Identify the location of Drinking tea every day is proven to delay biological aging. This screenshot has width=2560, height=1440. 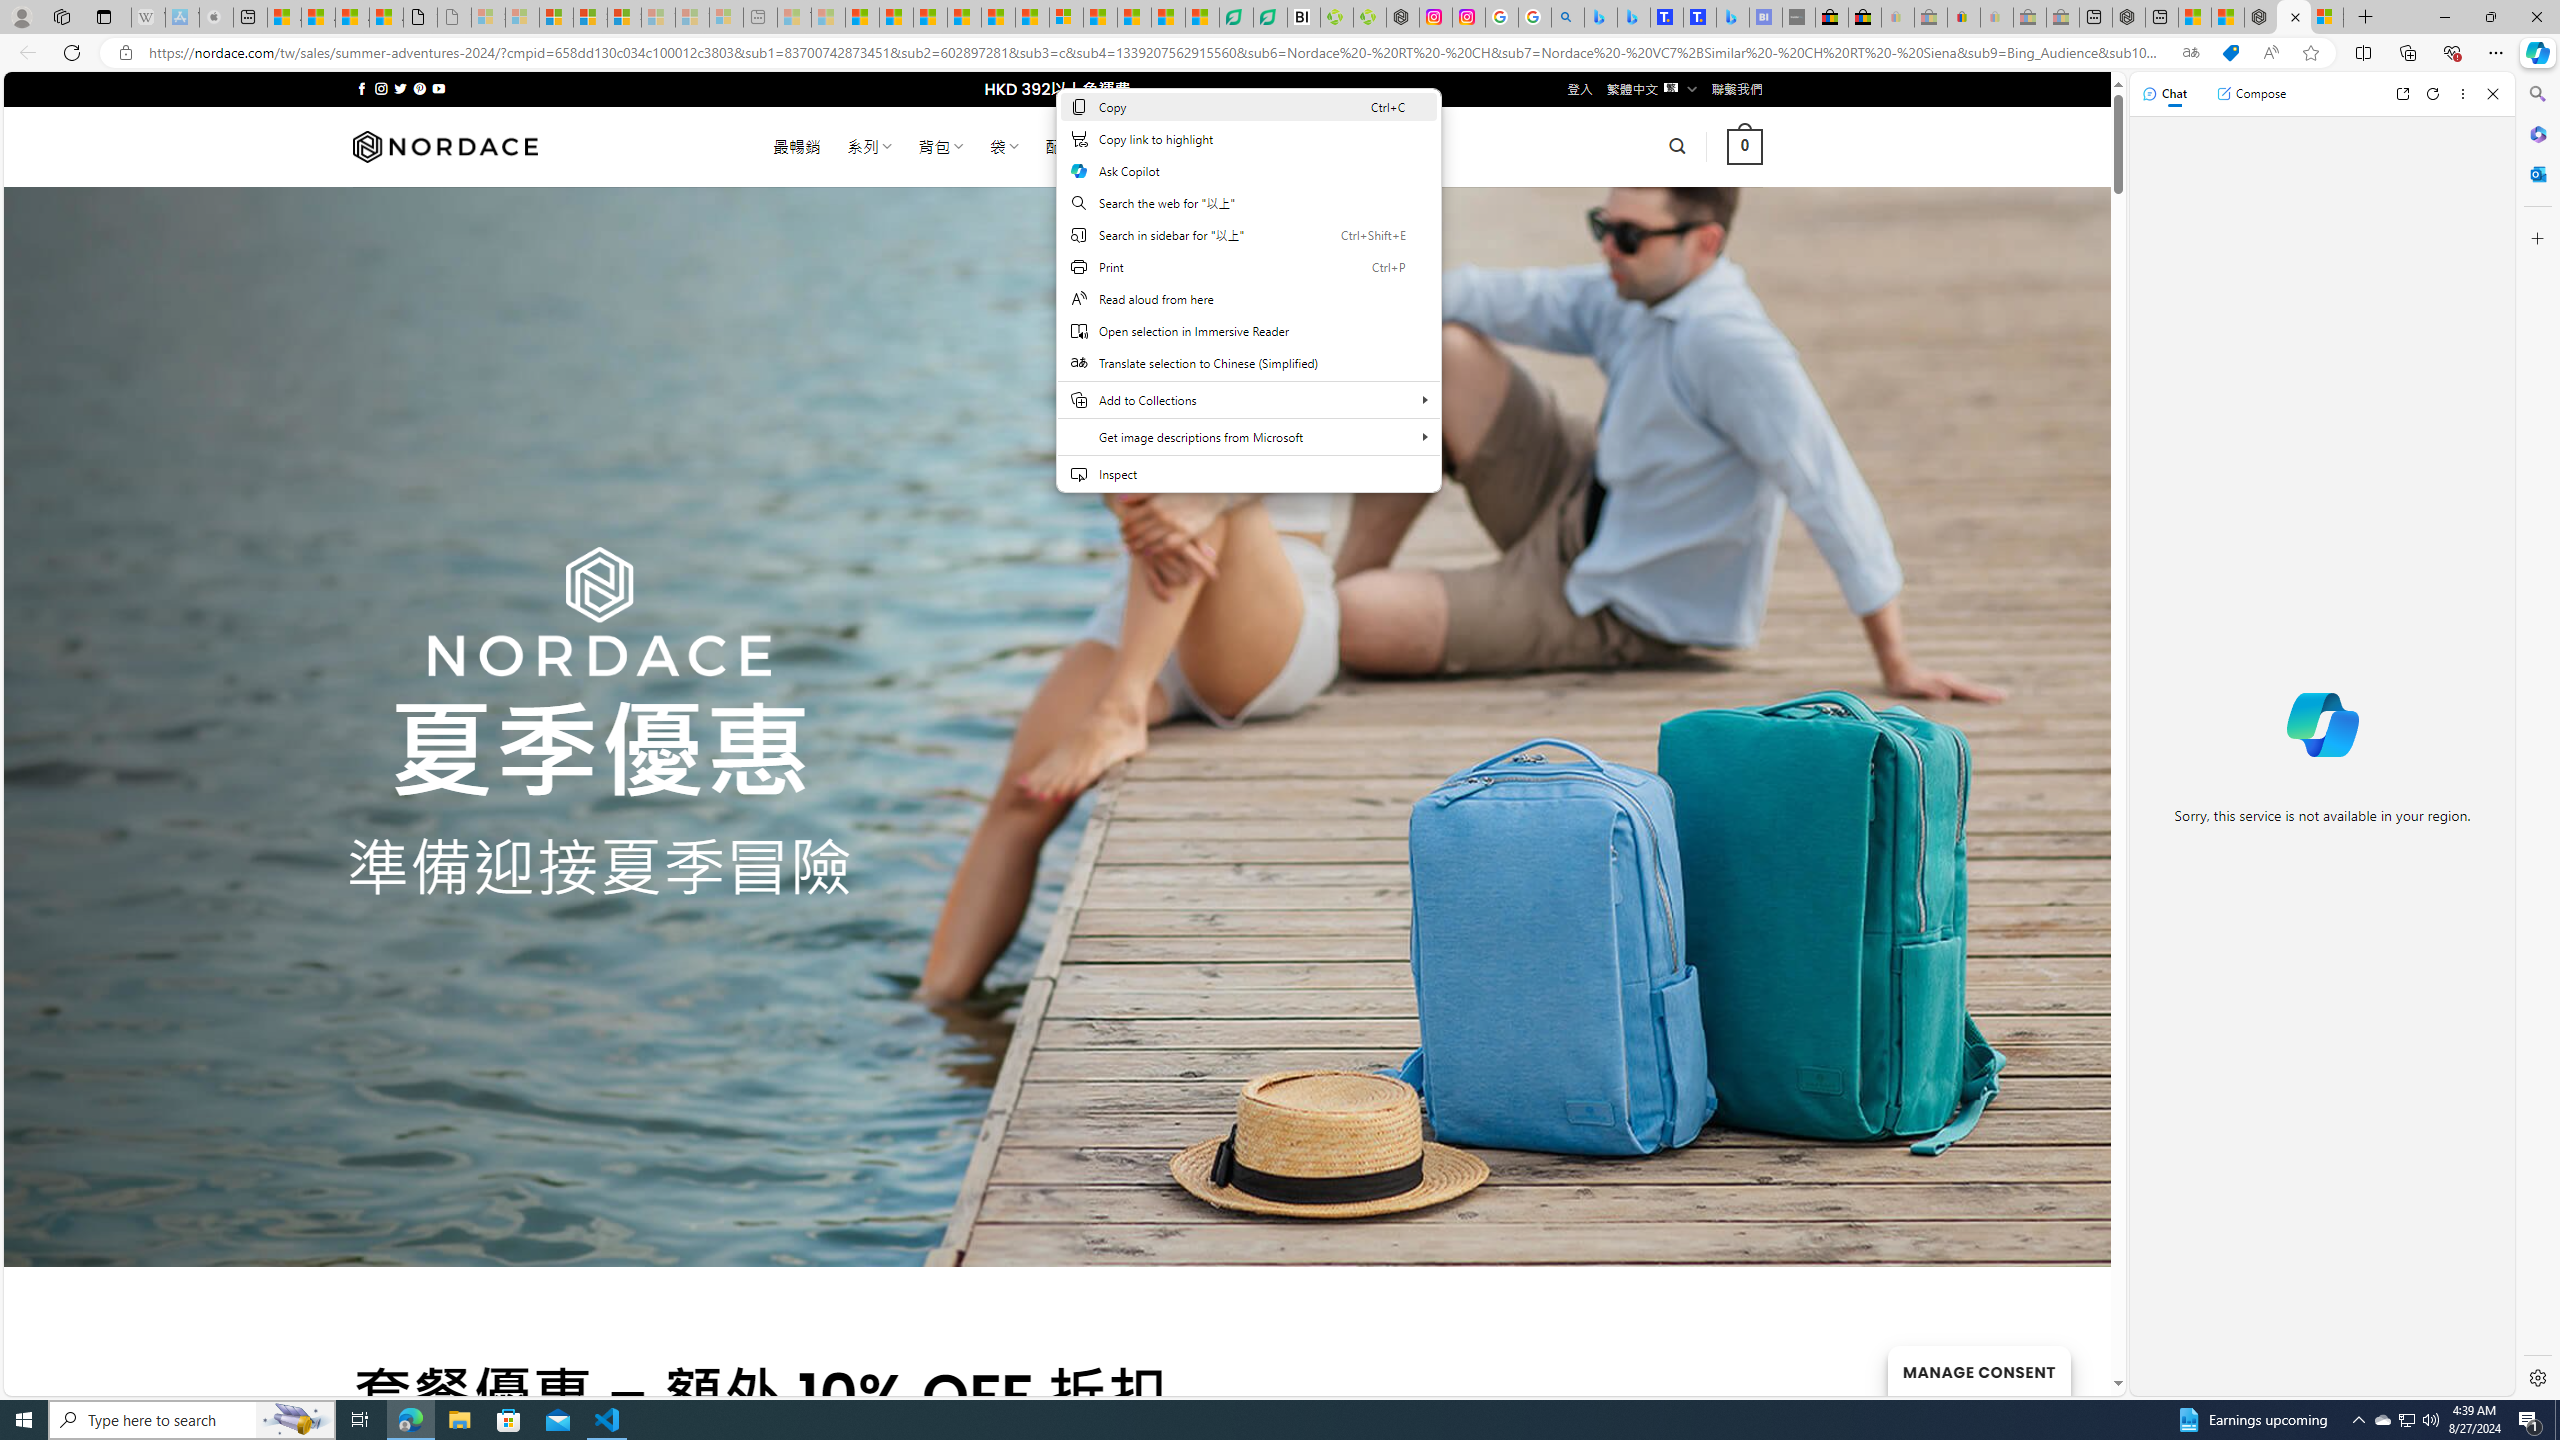
(964, 17).